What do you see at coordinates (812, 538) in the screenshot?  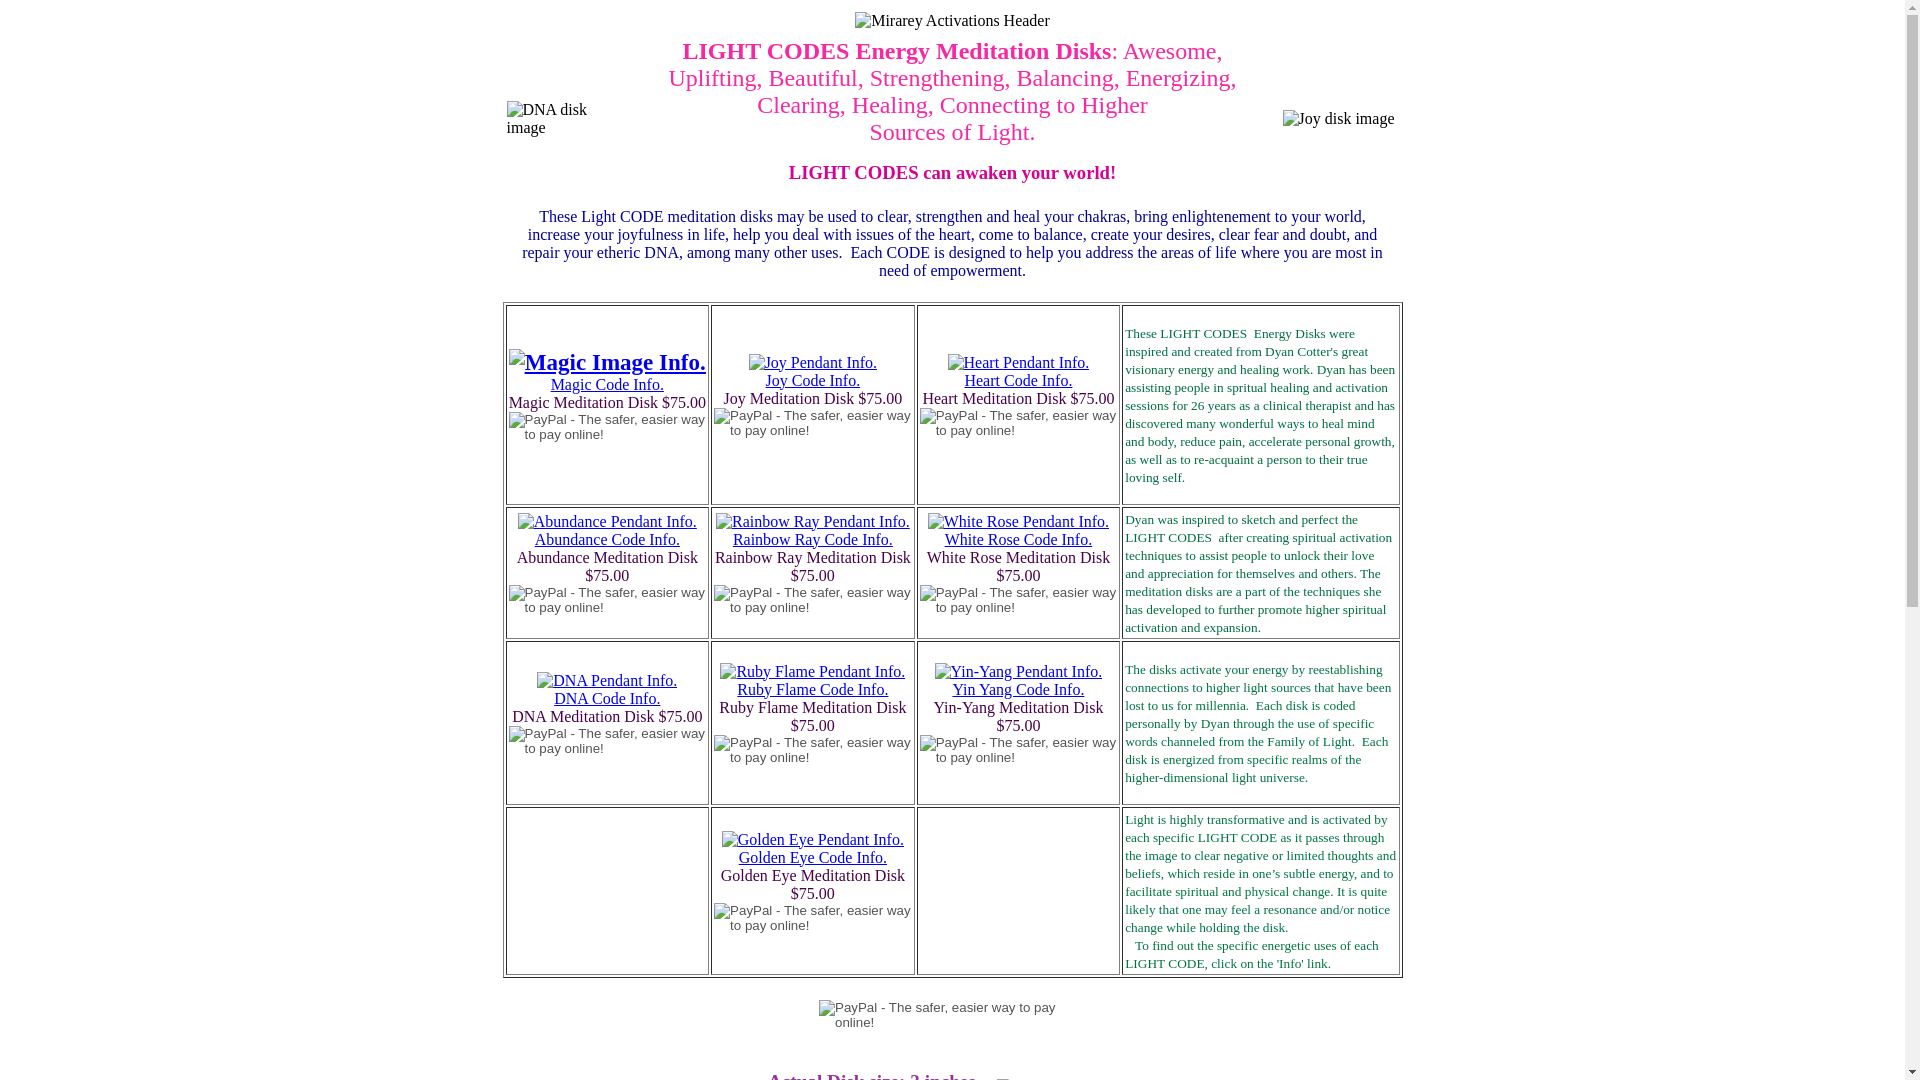 I see `Rainbow Ray Code Info.` at bounding box center [812, 538].